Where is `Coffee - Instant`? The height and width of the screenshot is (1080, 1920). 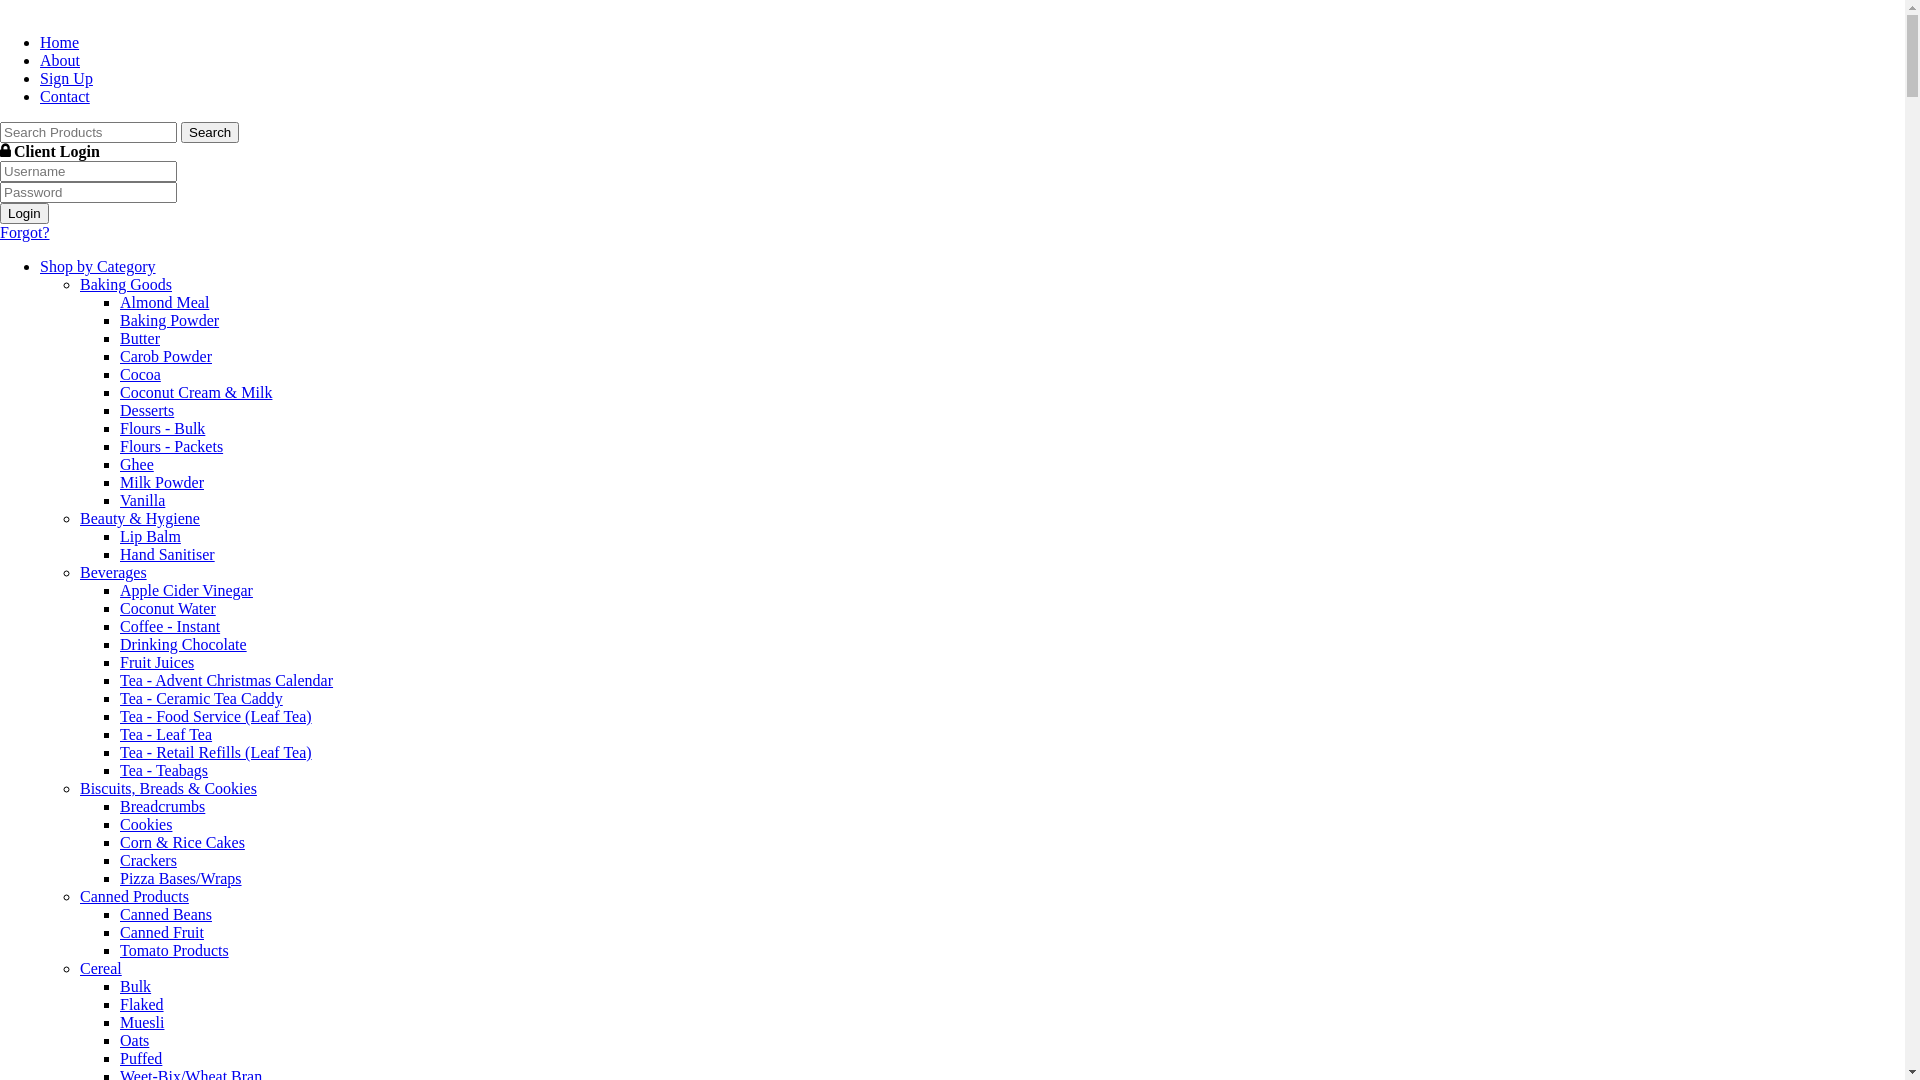 Coffee - Instant is located at coordinates (170, 626).